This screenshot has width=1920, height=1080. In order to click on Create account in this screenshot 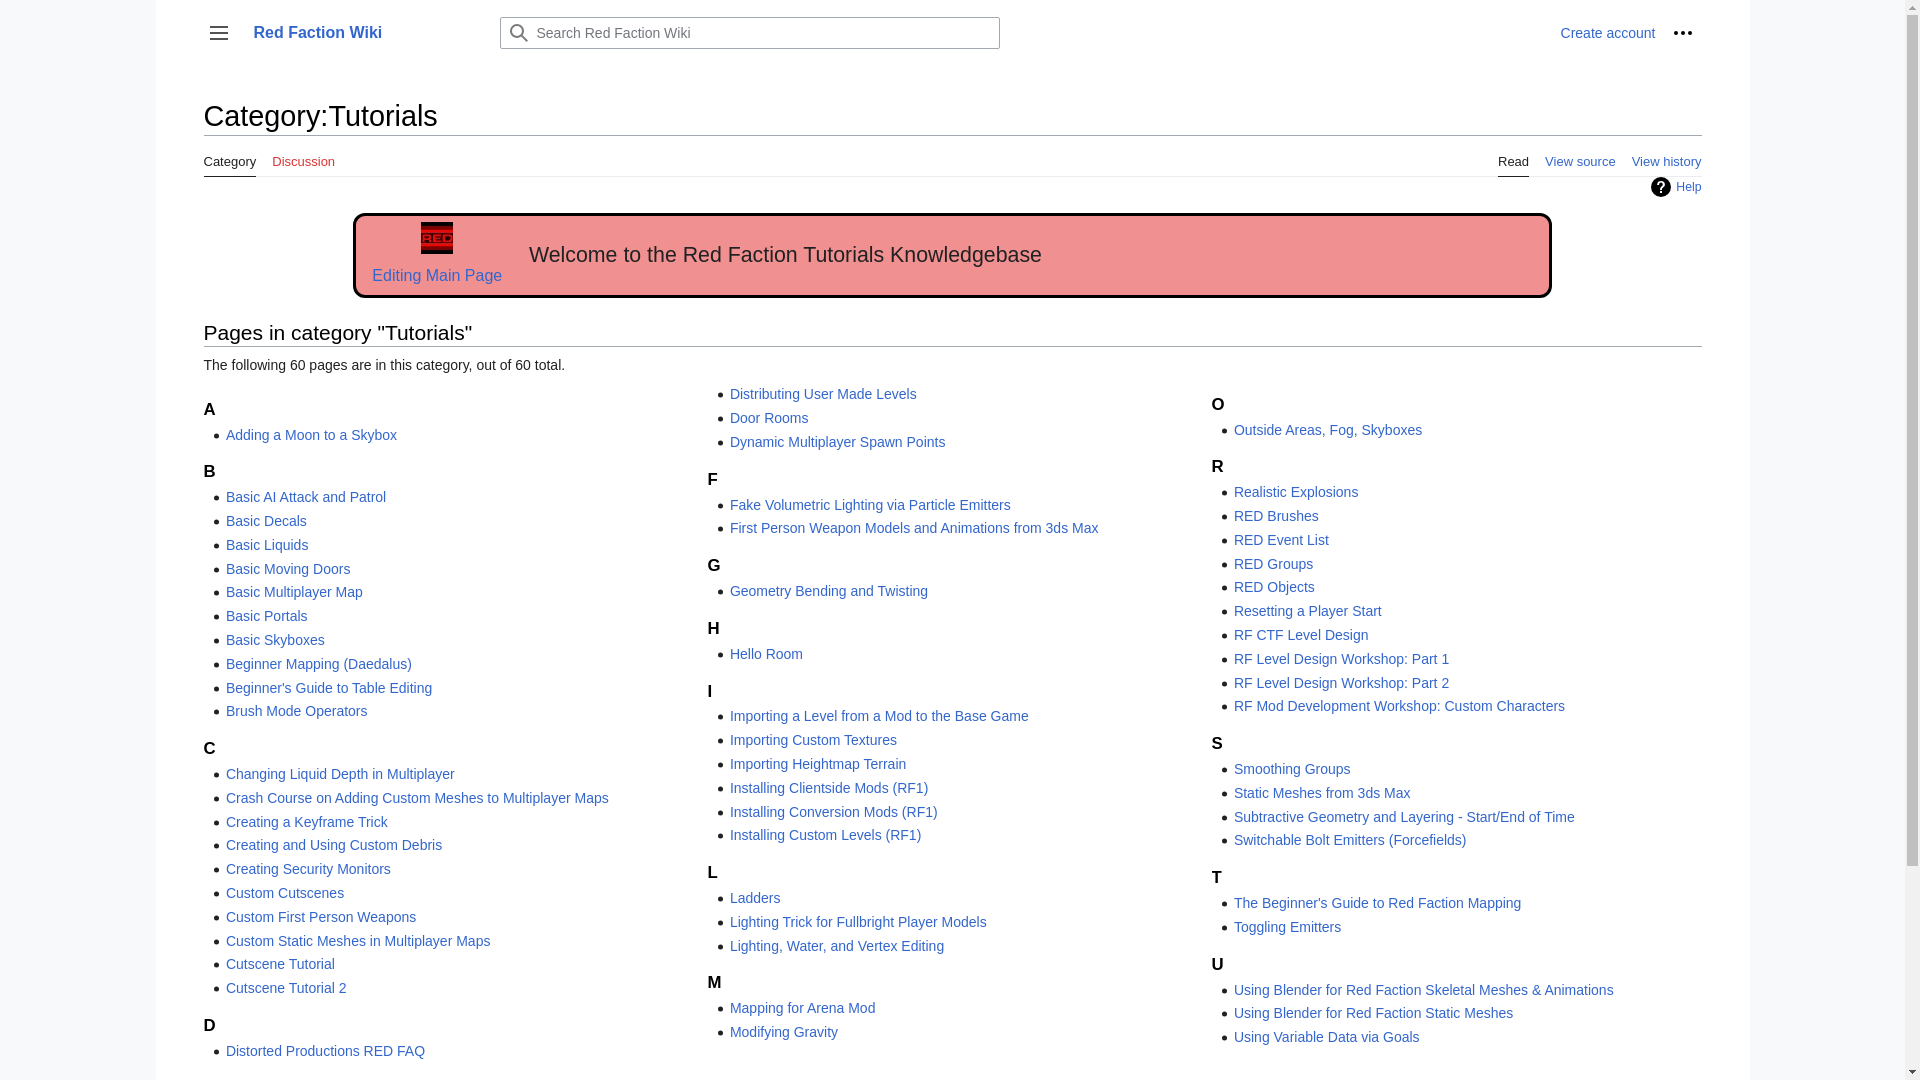, I will do `click(1608, 32)`.